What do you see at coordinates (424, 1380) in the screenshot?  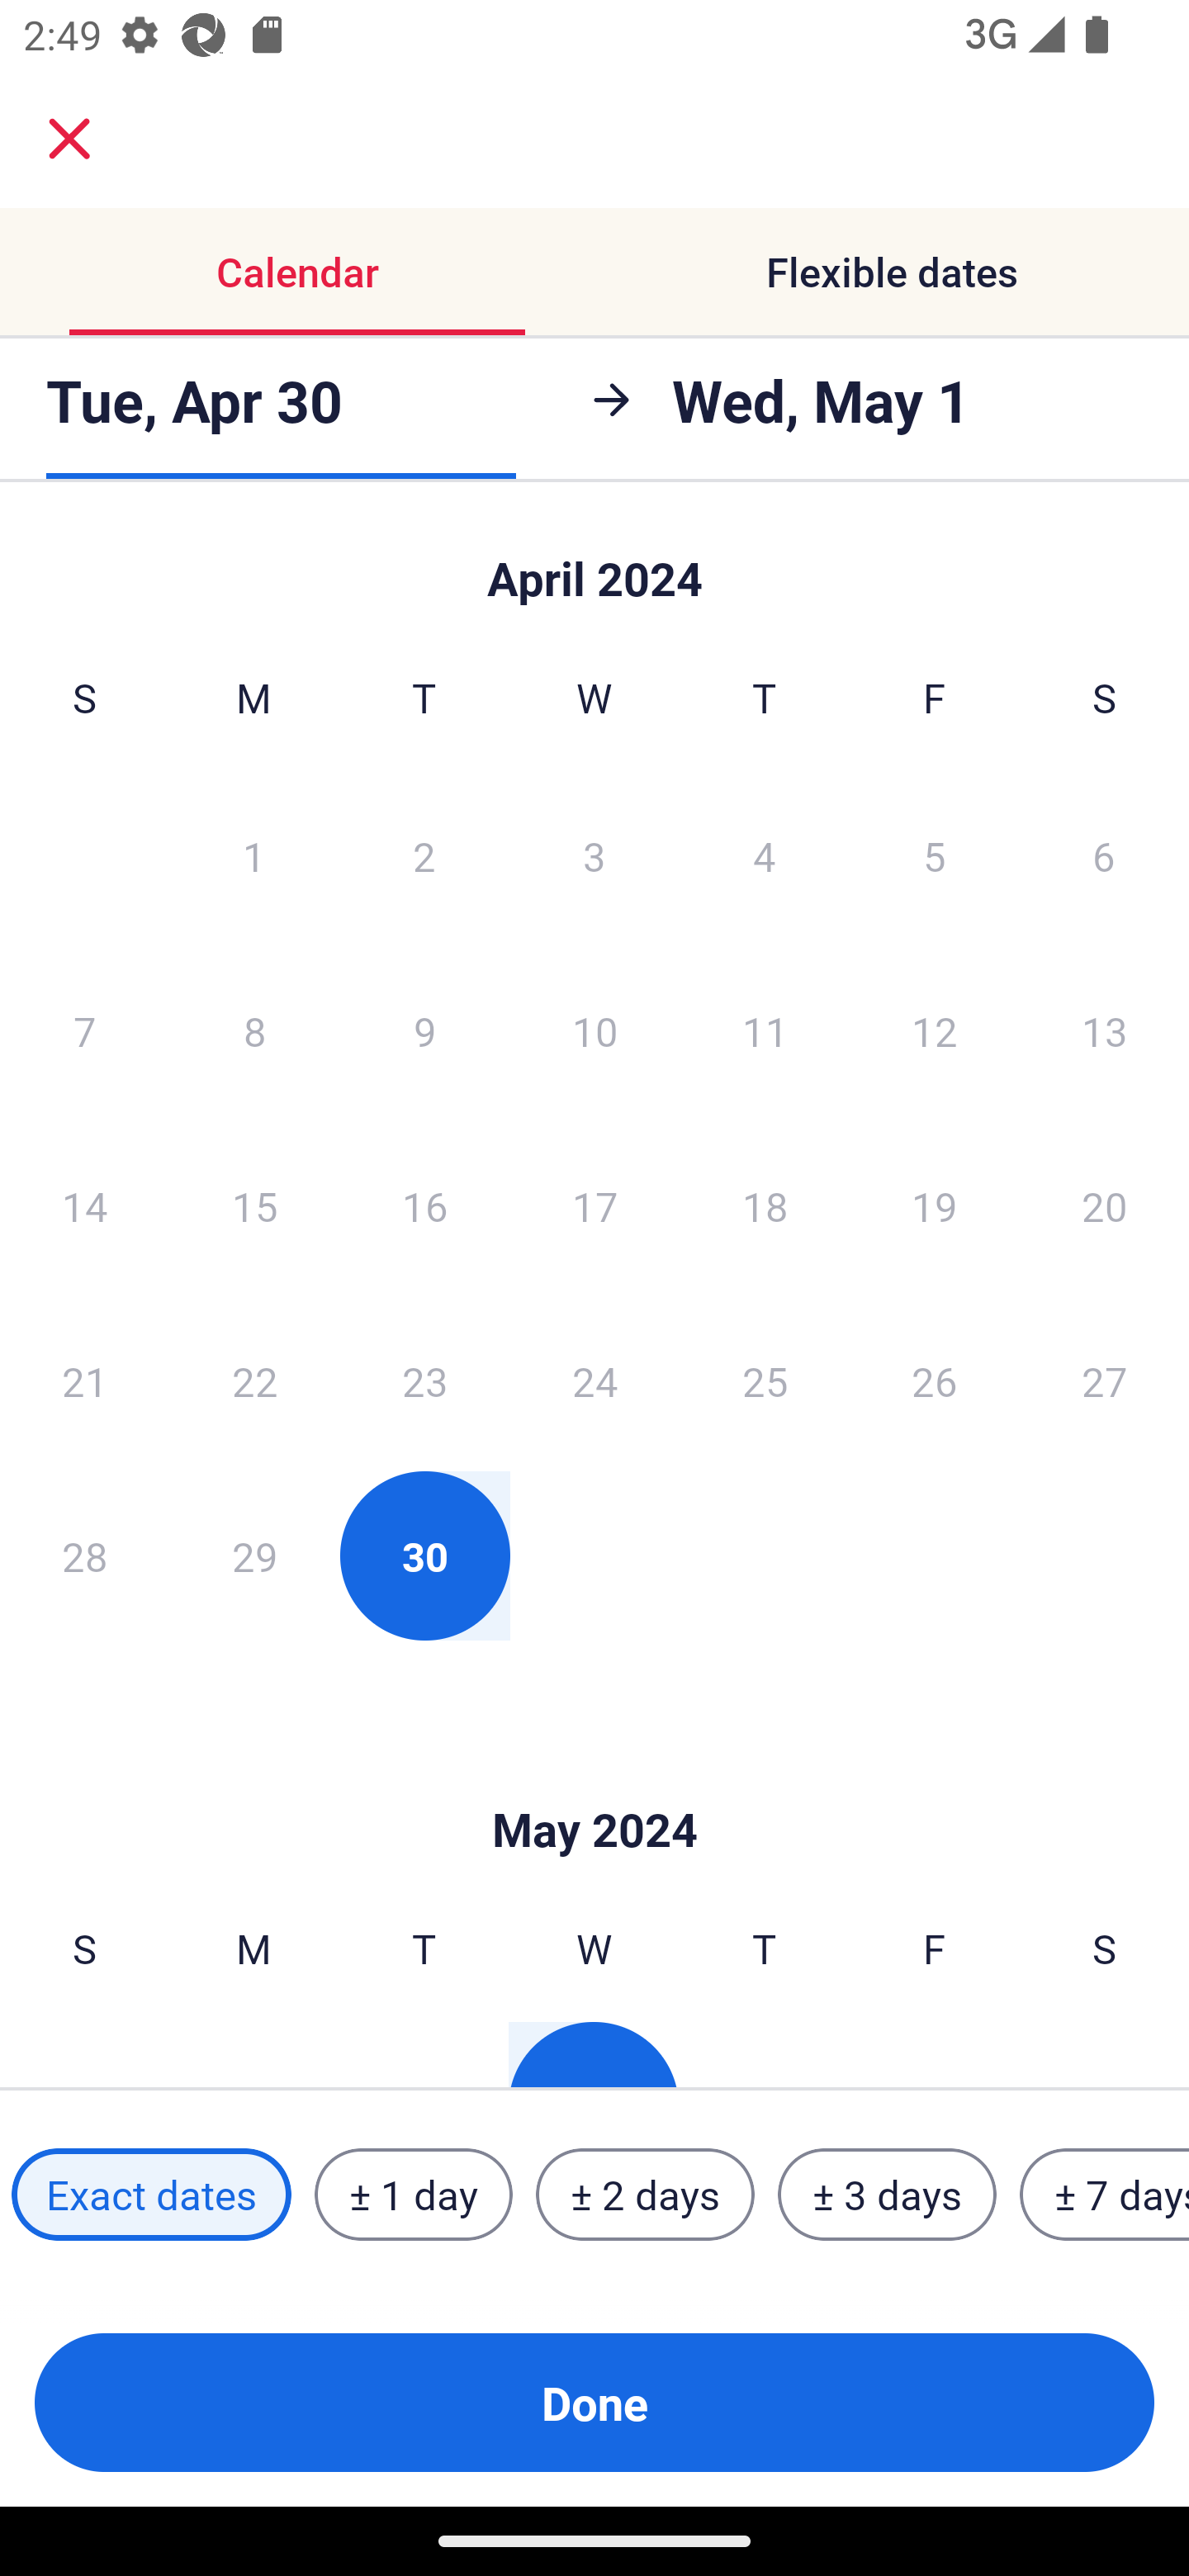 I see `23 Tuesday, April 23, 2024` at bounding box center [424, 1380].